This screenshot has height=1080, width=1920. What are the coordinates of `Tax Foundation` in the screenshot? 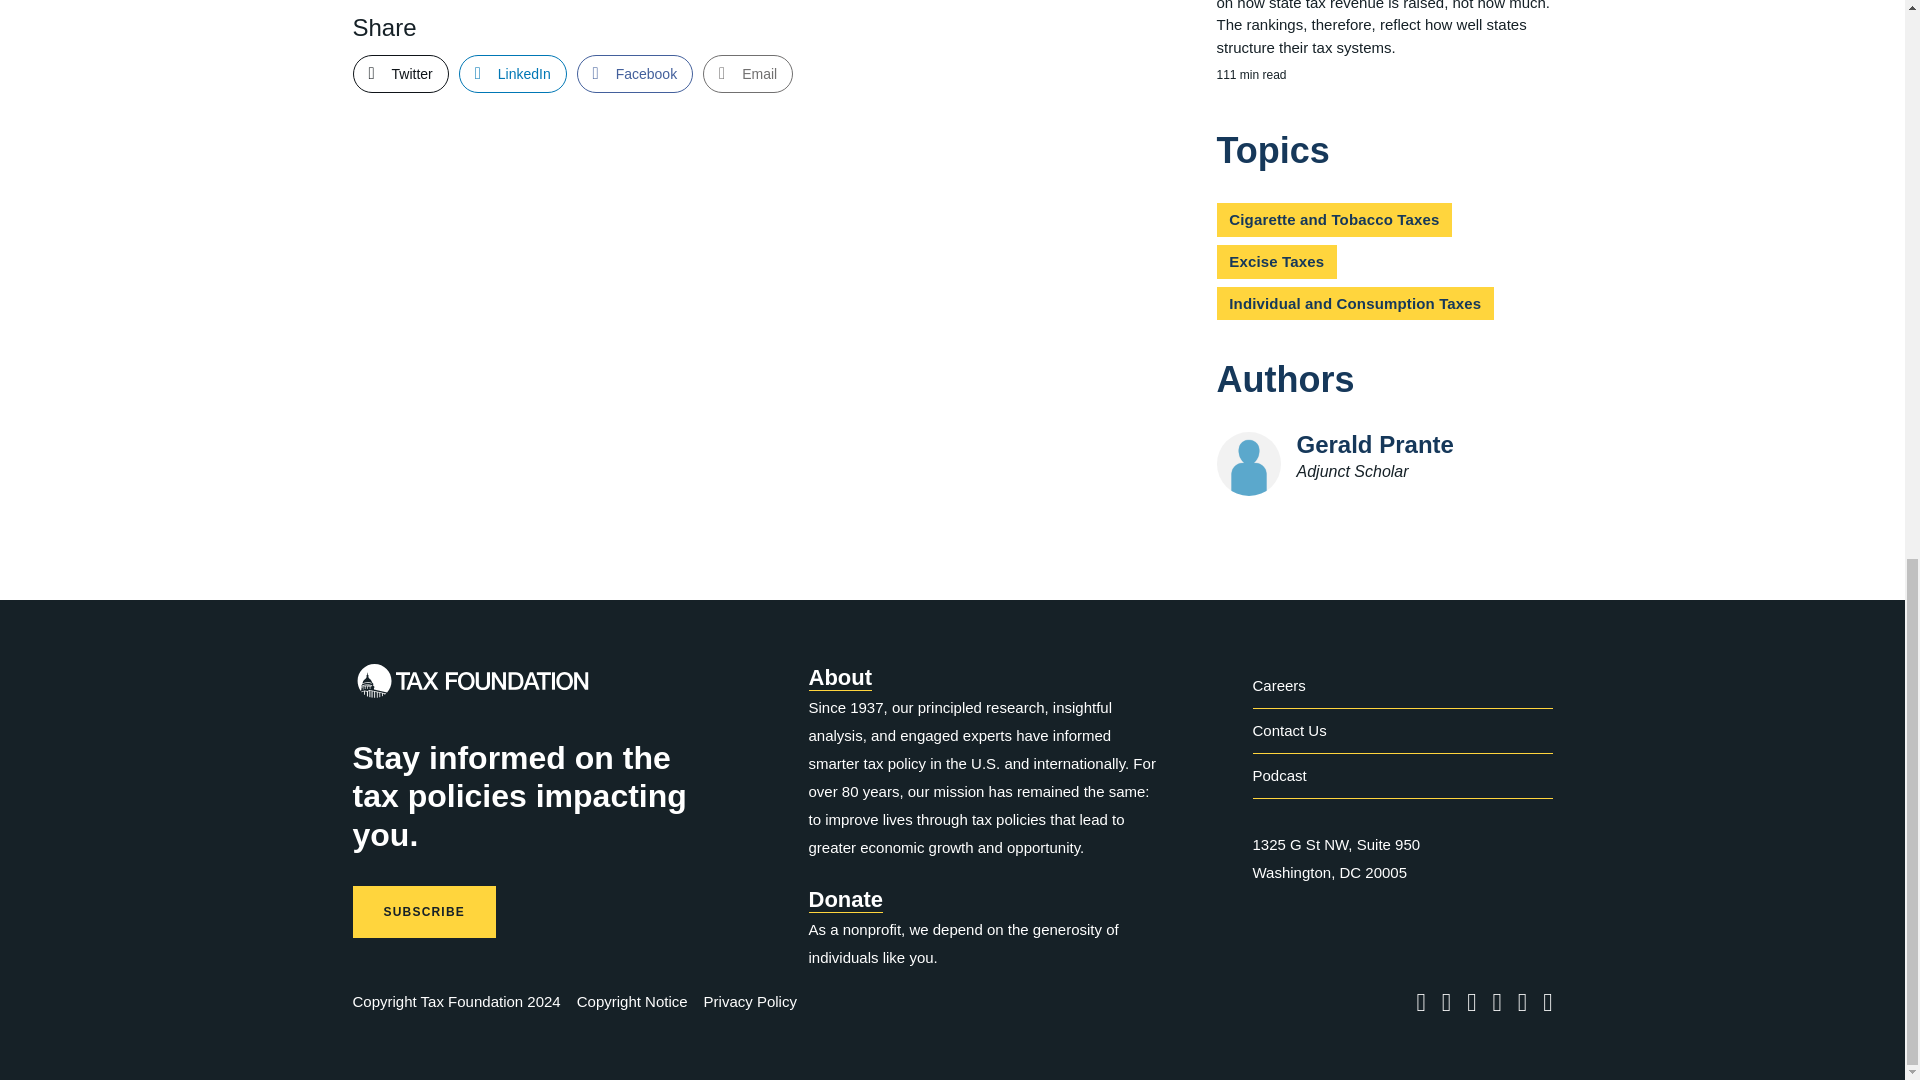 It's located at (471, 686).